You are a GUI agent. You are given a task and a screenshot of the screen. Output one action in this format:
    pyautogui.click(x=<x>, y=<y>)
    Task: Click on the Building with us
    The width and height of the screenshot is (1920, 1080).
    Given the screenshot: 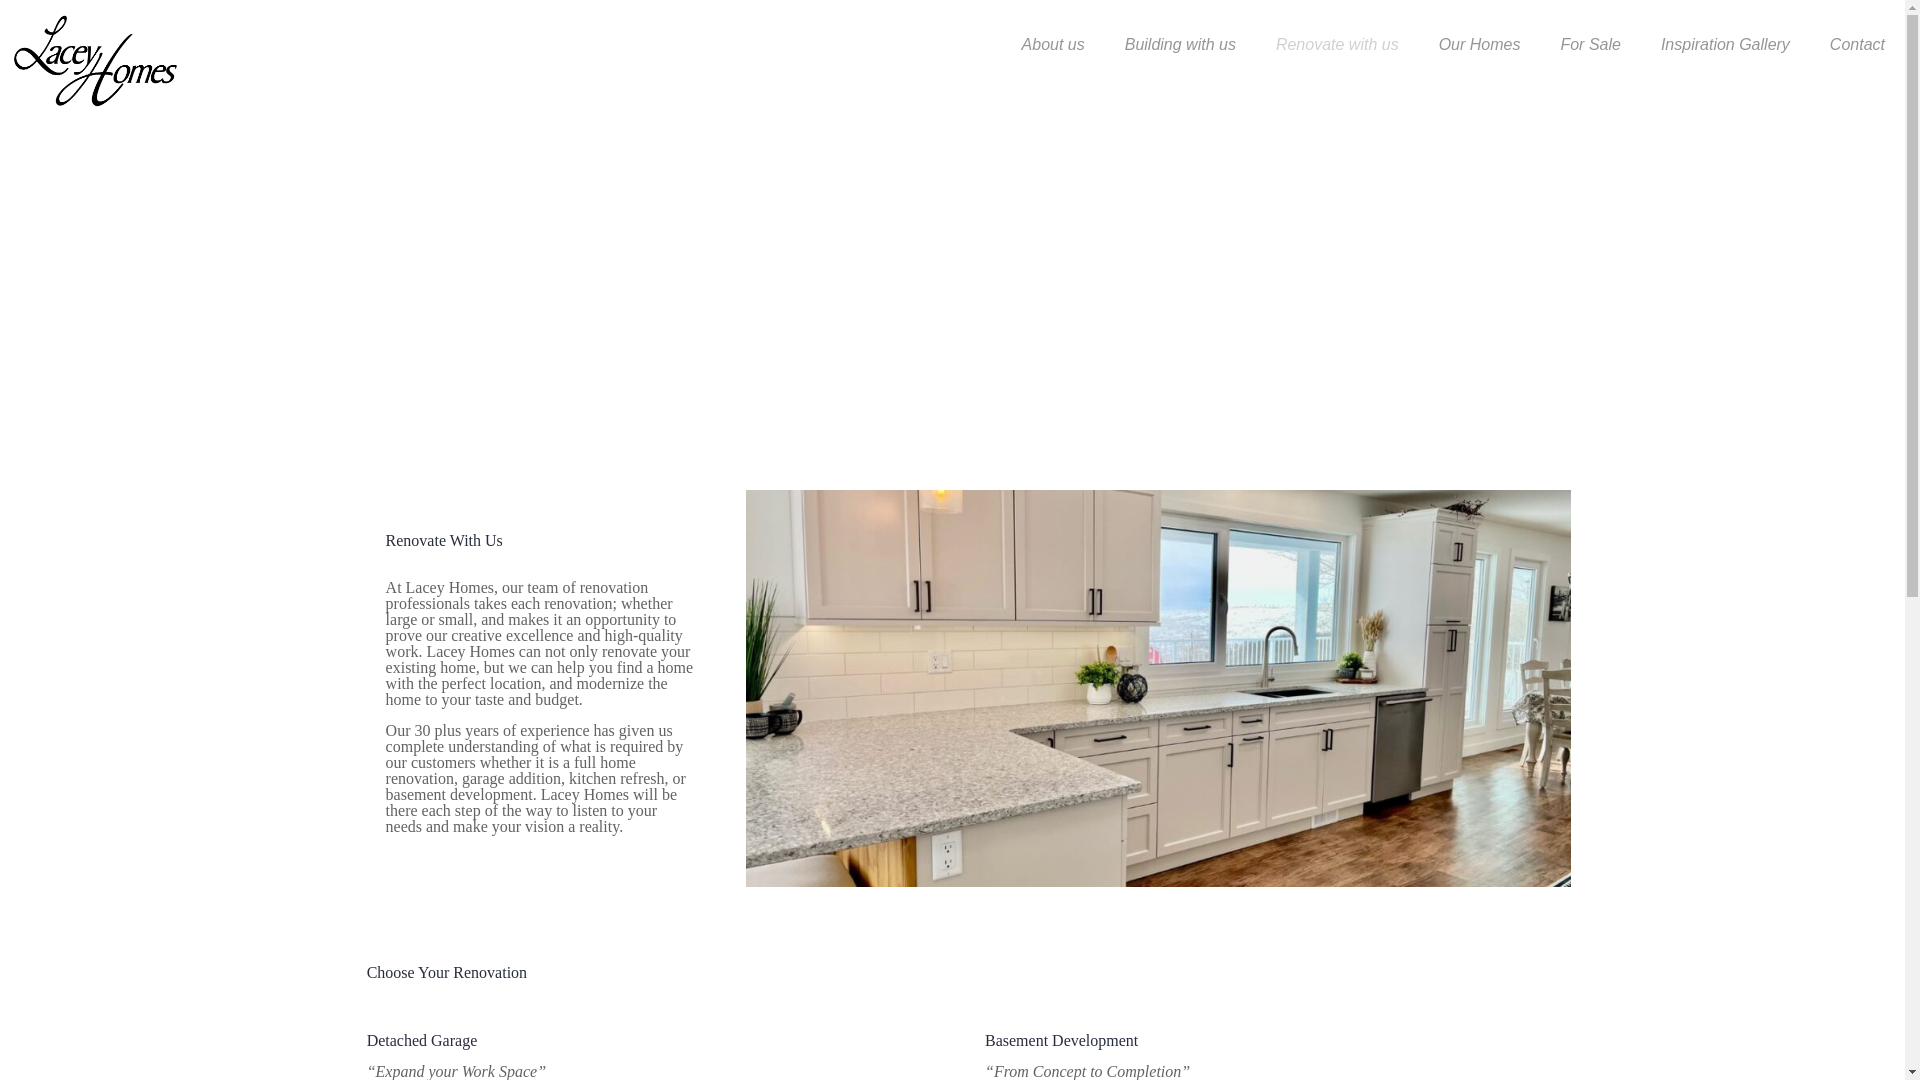 What is the action you would take?
    pyautogui.click(x=1180, y=44)
    